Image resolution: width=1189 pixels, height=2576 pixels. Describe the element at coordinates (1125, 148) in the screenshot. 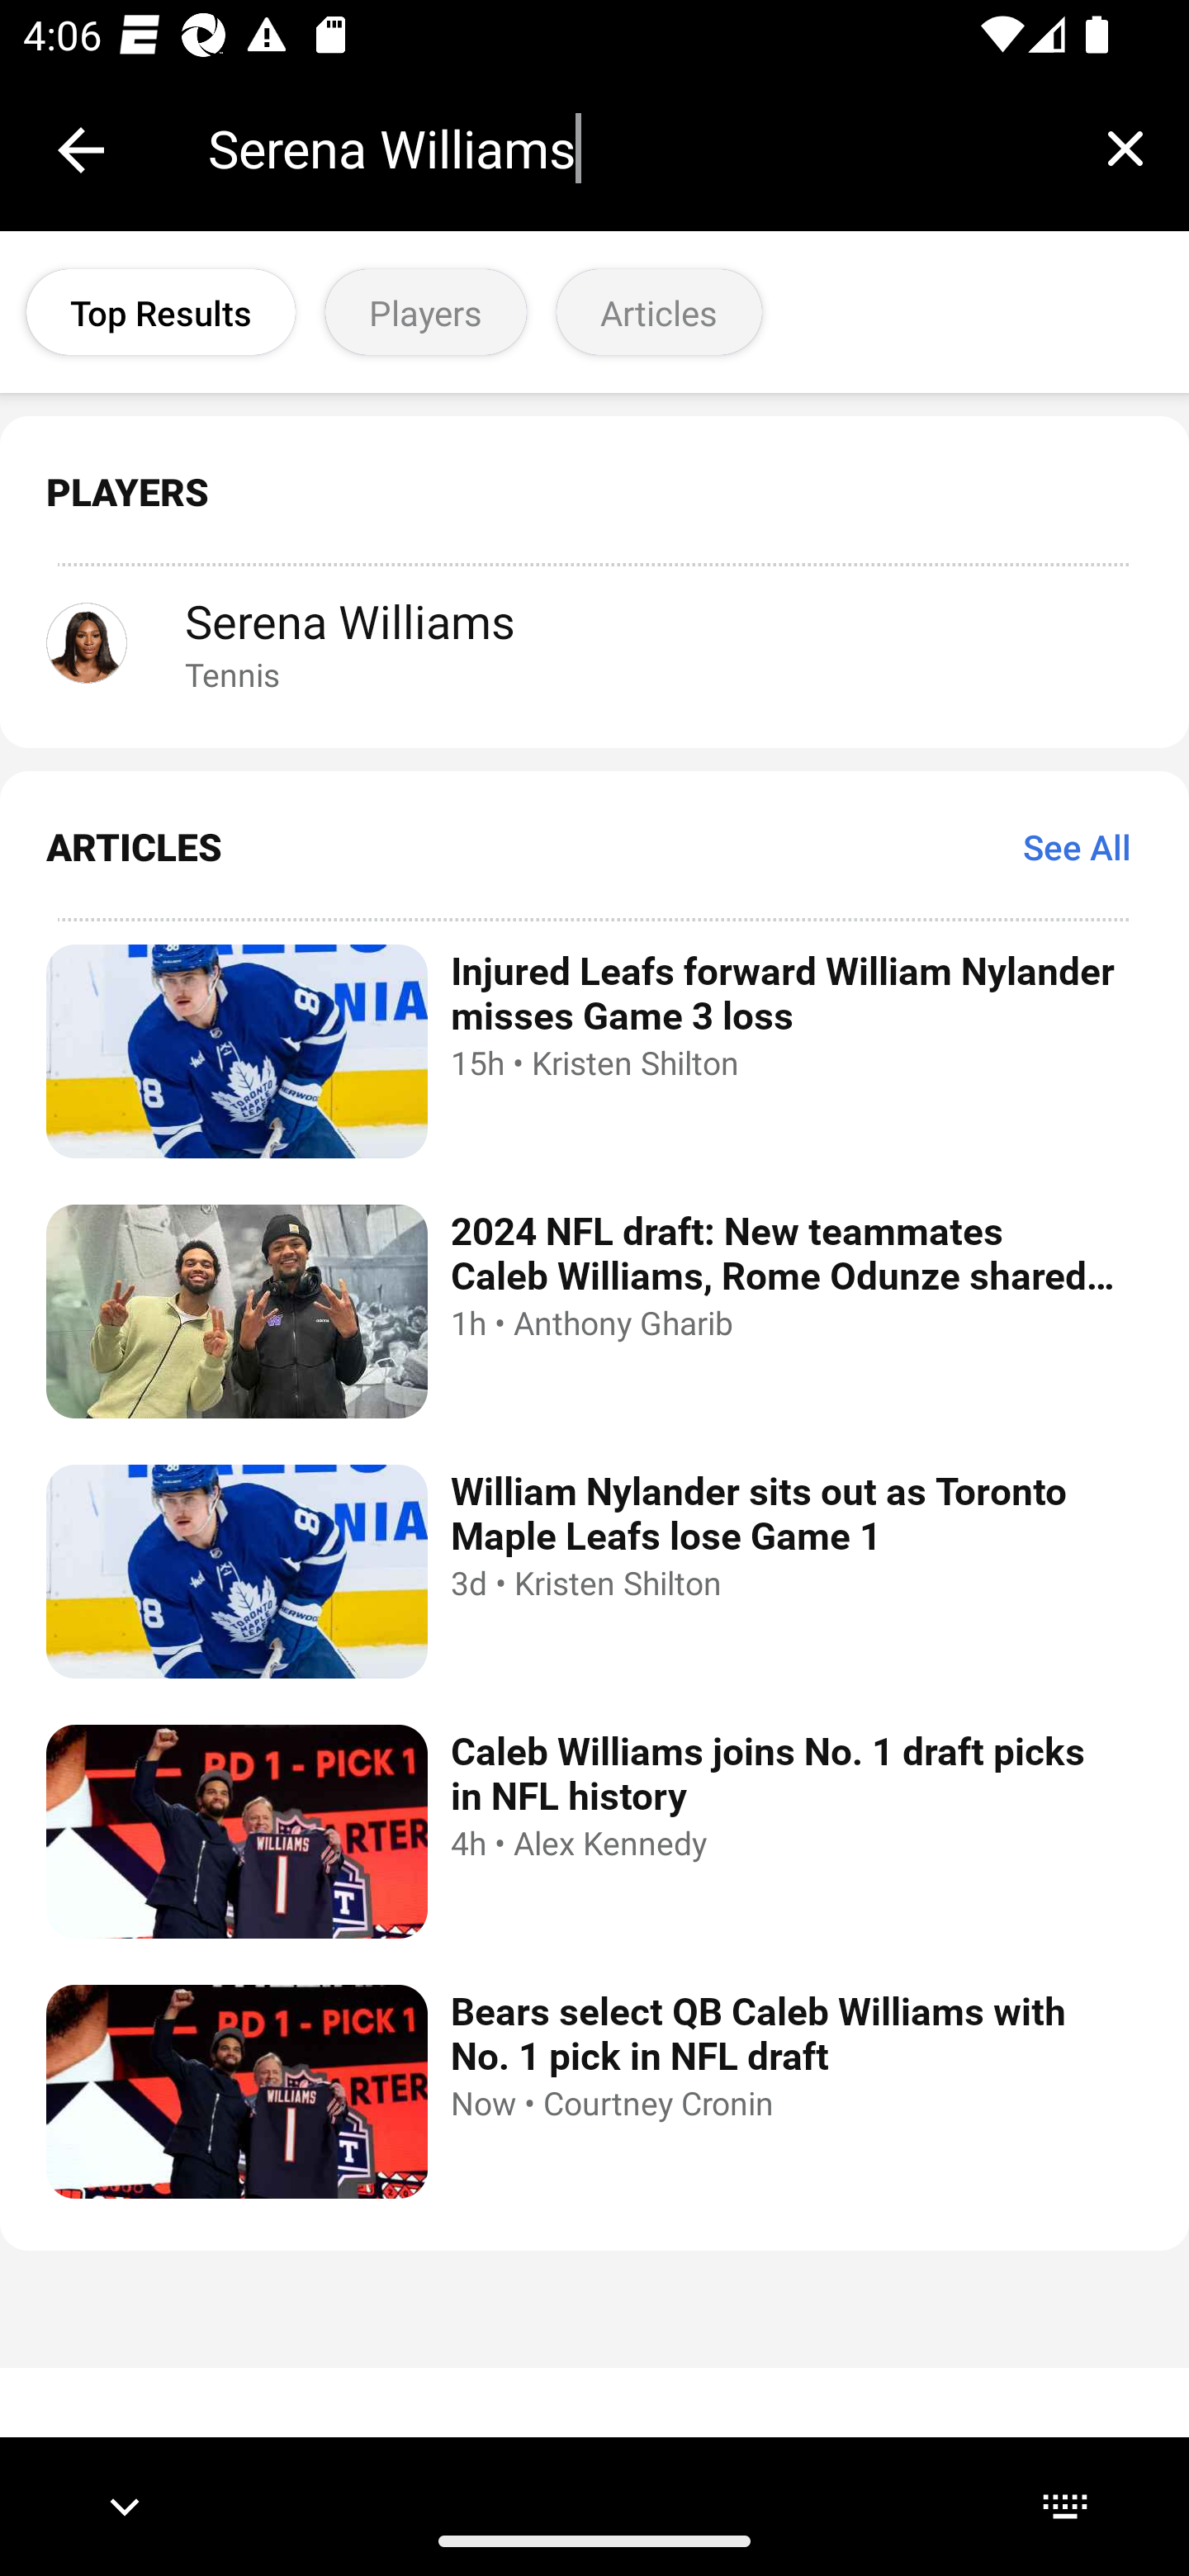

I see `Clear query` at that location.